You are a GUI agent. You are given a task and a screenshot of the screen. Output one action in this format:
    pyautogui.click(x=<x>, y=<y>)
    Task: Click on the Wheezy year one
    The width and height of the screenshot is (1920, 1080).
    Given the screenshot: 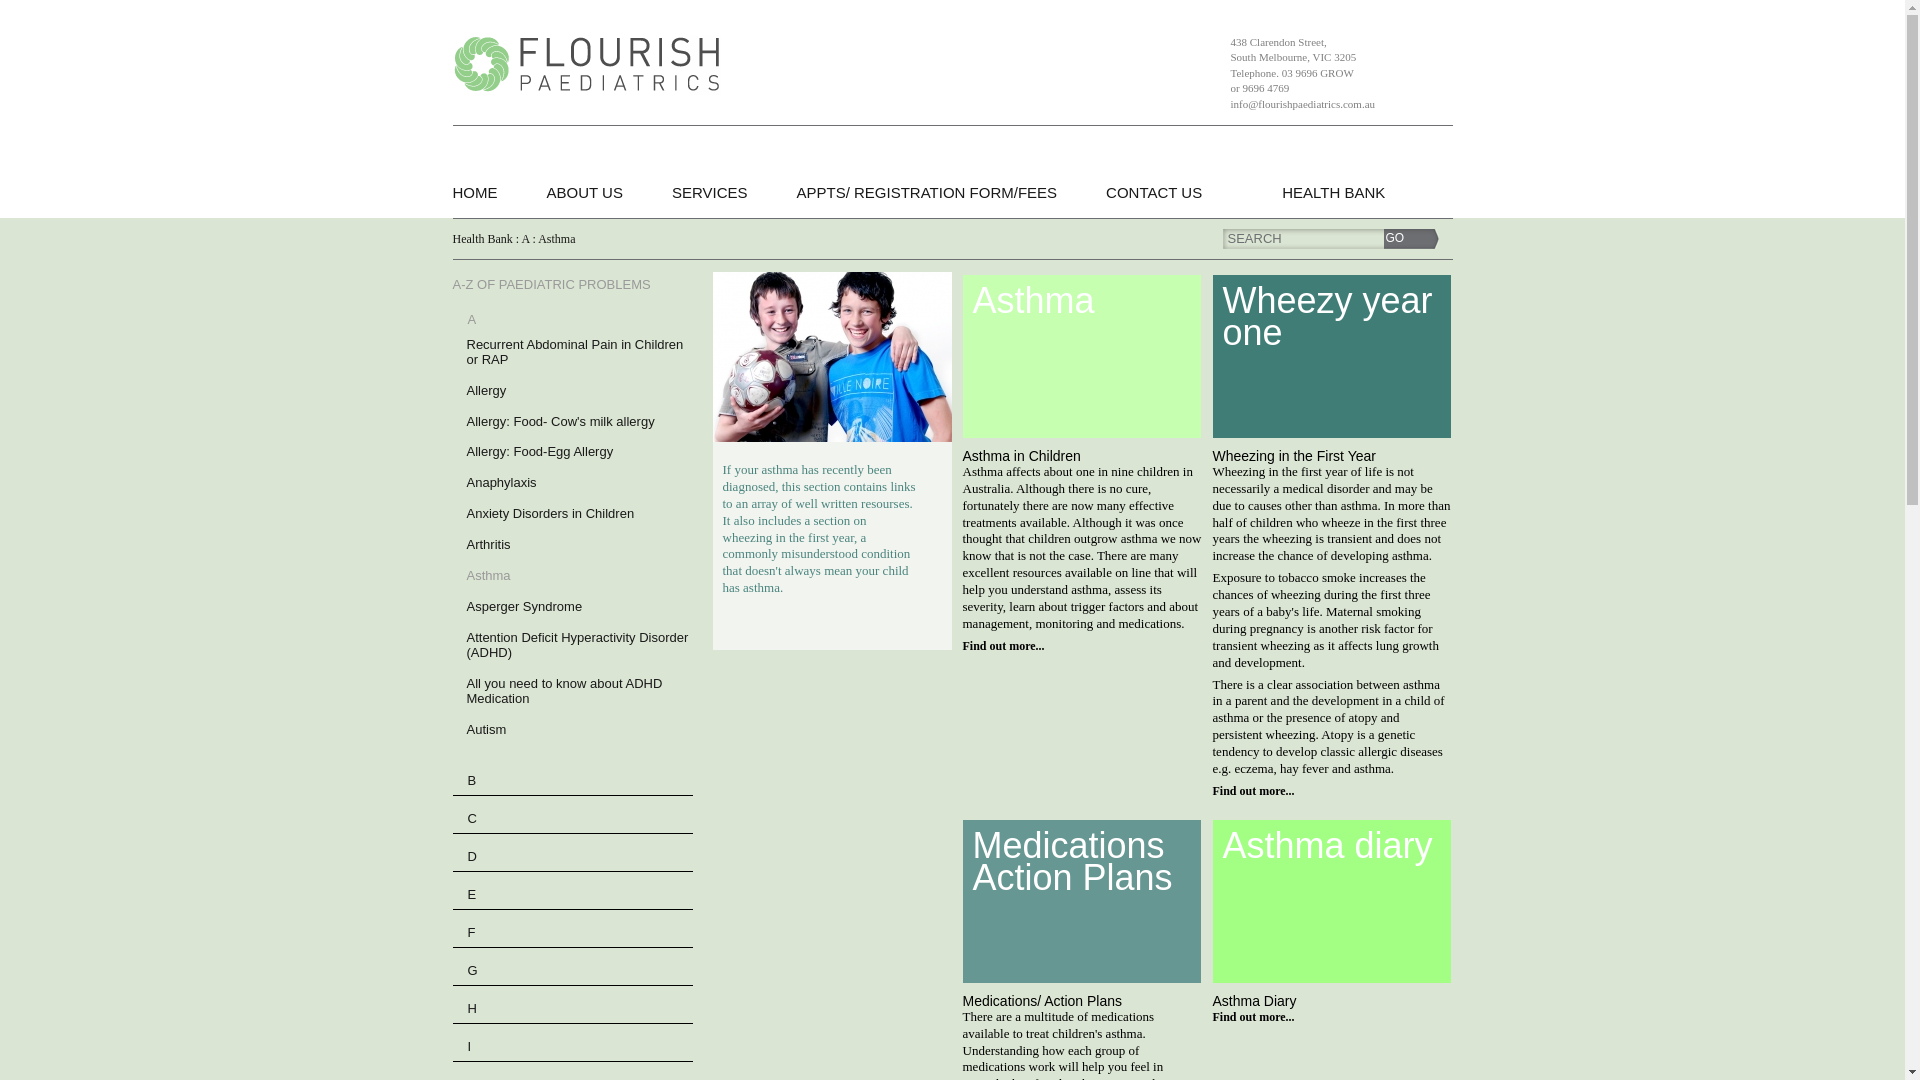 What is the action you would take?
    pyautogui.click(x=1331, y=356)
    